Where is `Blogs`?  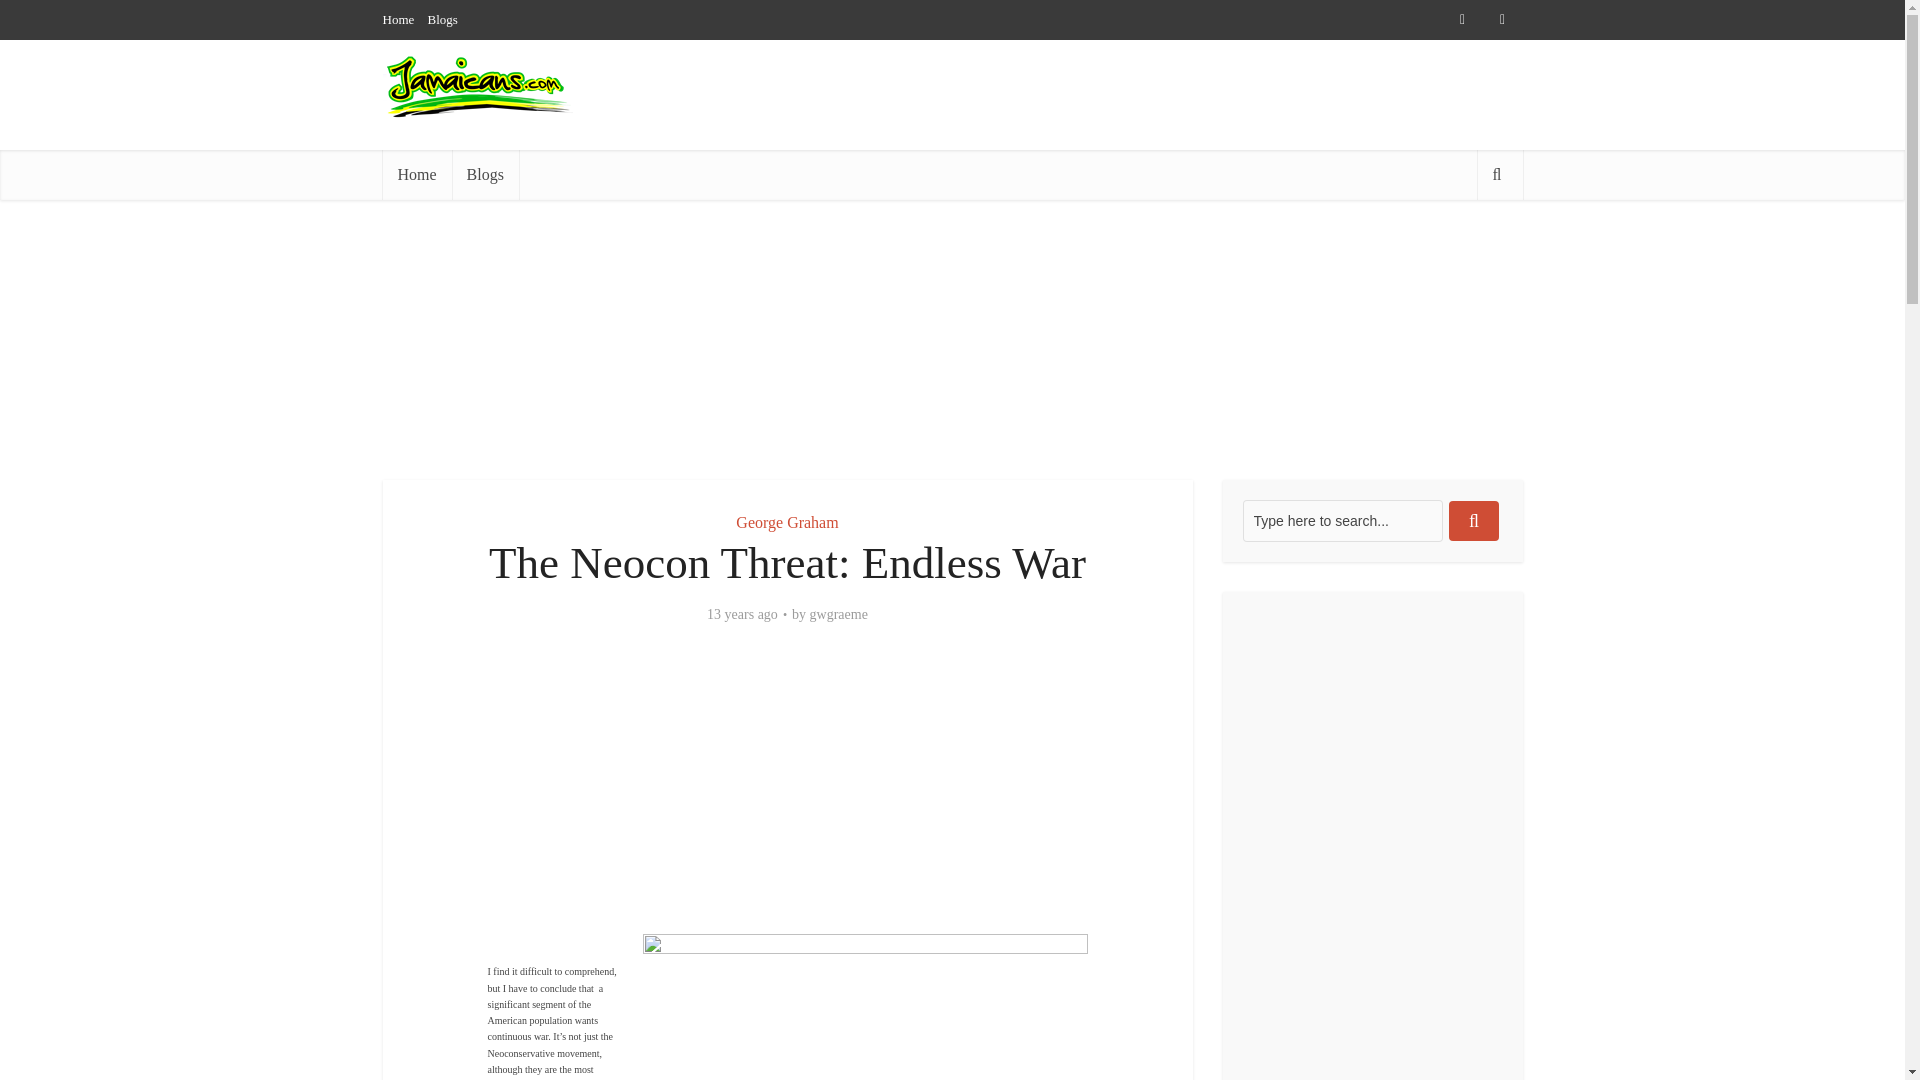 Blogs is located at coordinates (484, 174).